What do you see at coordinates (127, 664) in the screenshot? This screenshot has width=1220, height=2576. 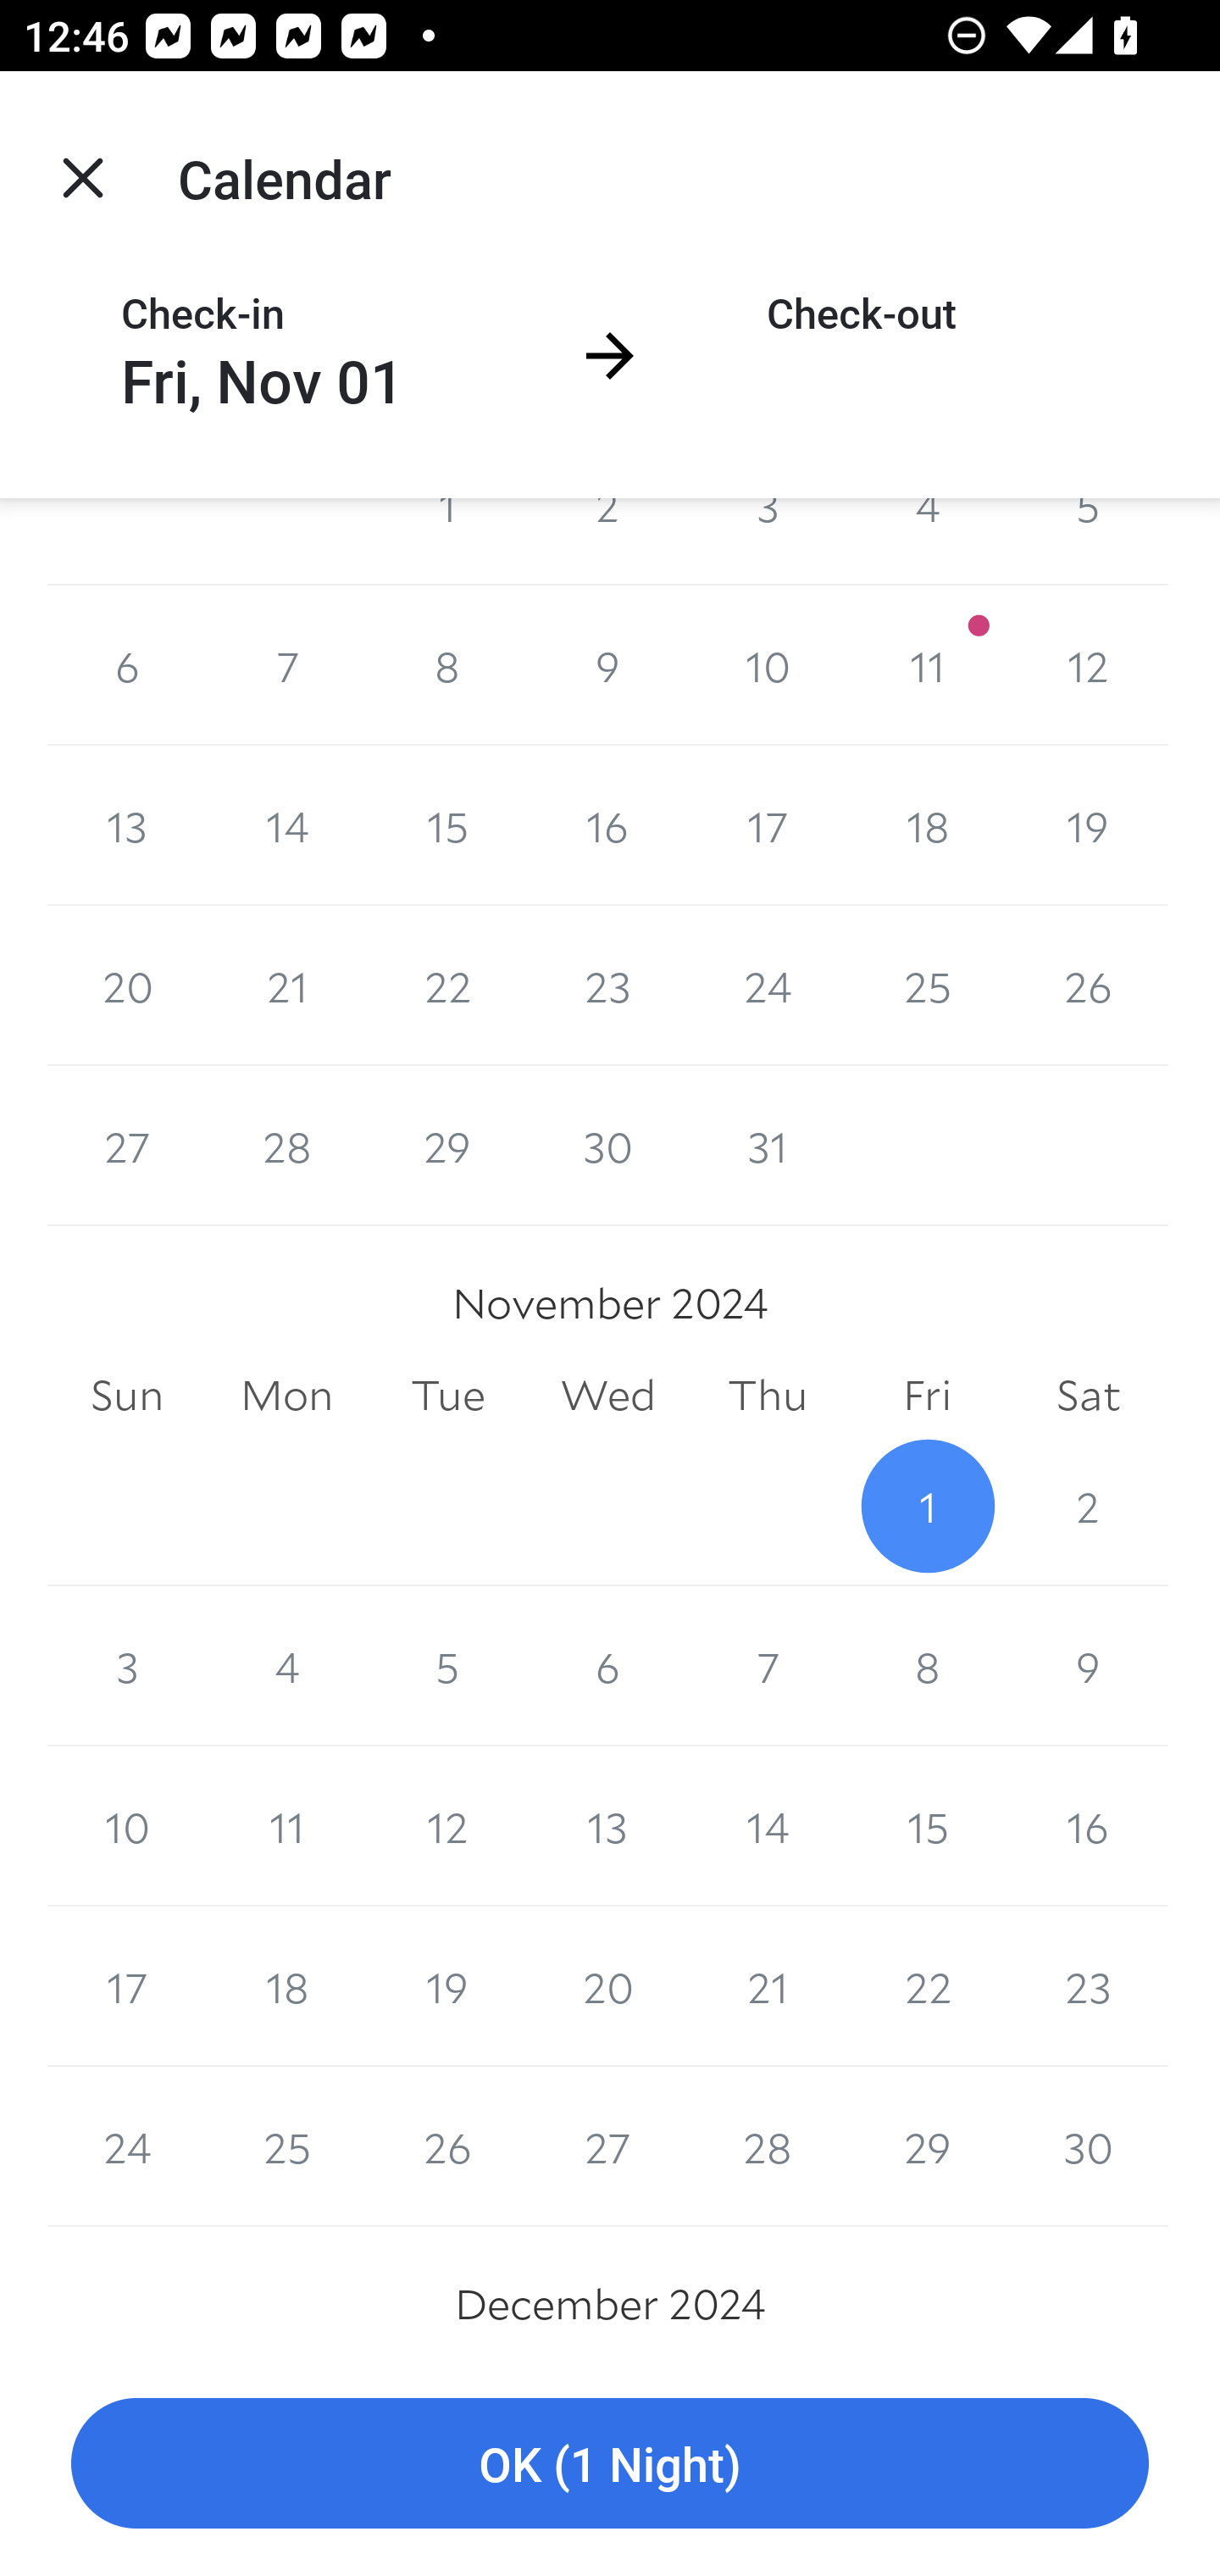 I see `6 6 October 2024` at bounding box center [127, 664].